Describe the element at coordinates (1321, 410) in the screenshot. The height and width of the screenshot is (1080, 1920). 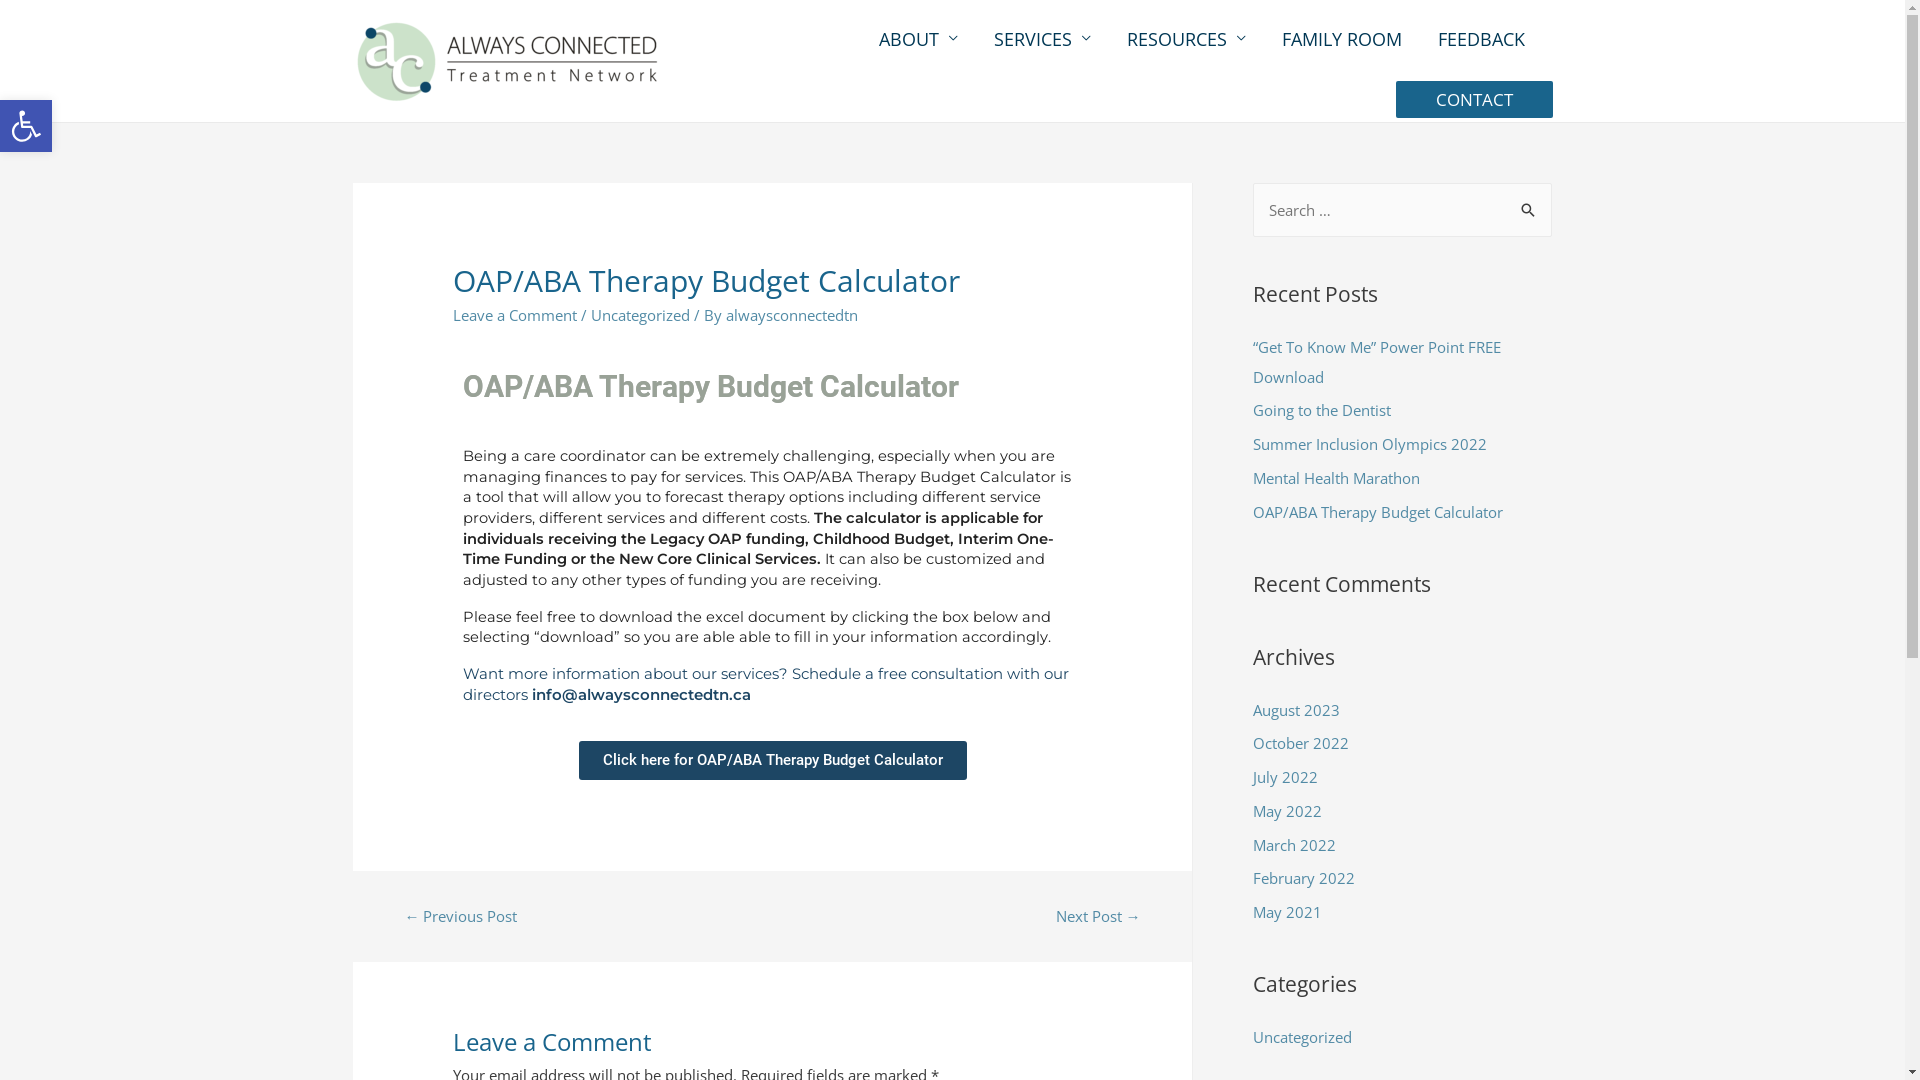
I see `Going to the Dentist` at that location.